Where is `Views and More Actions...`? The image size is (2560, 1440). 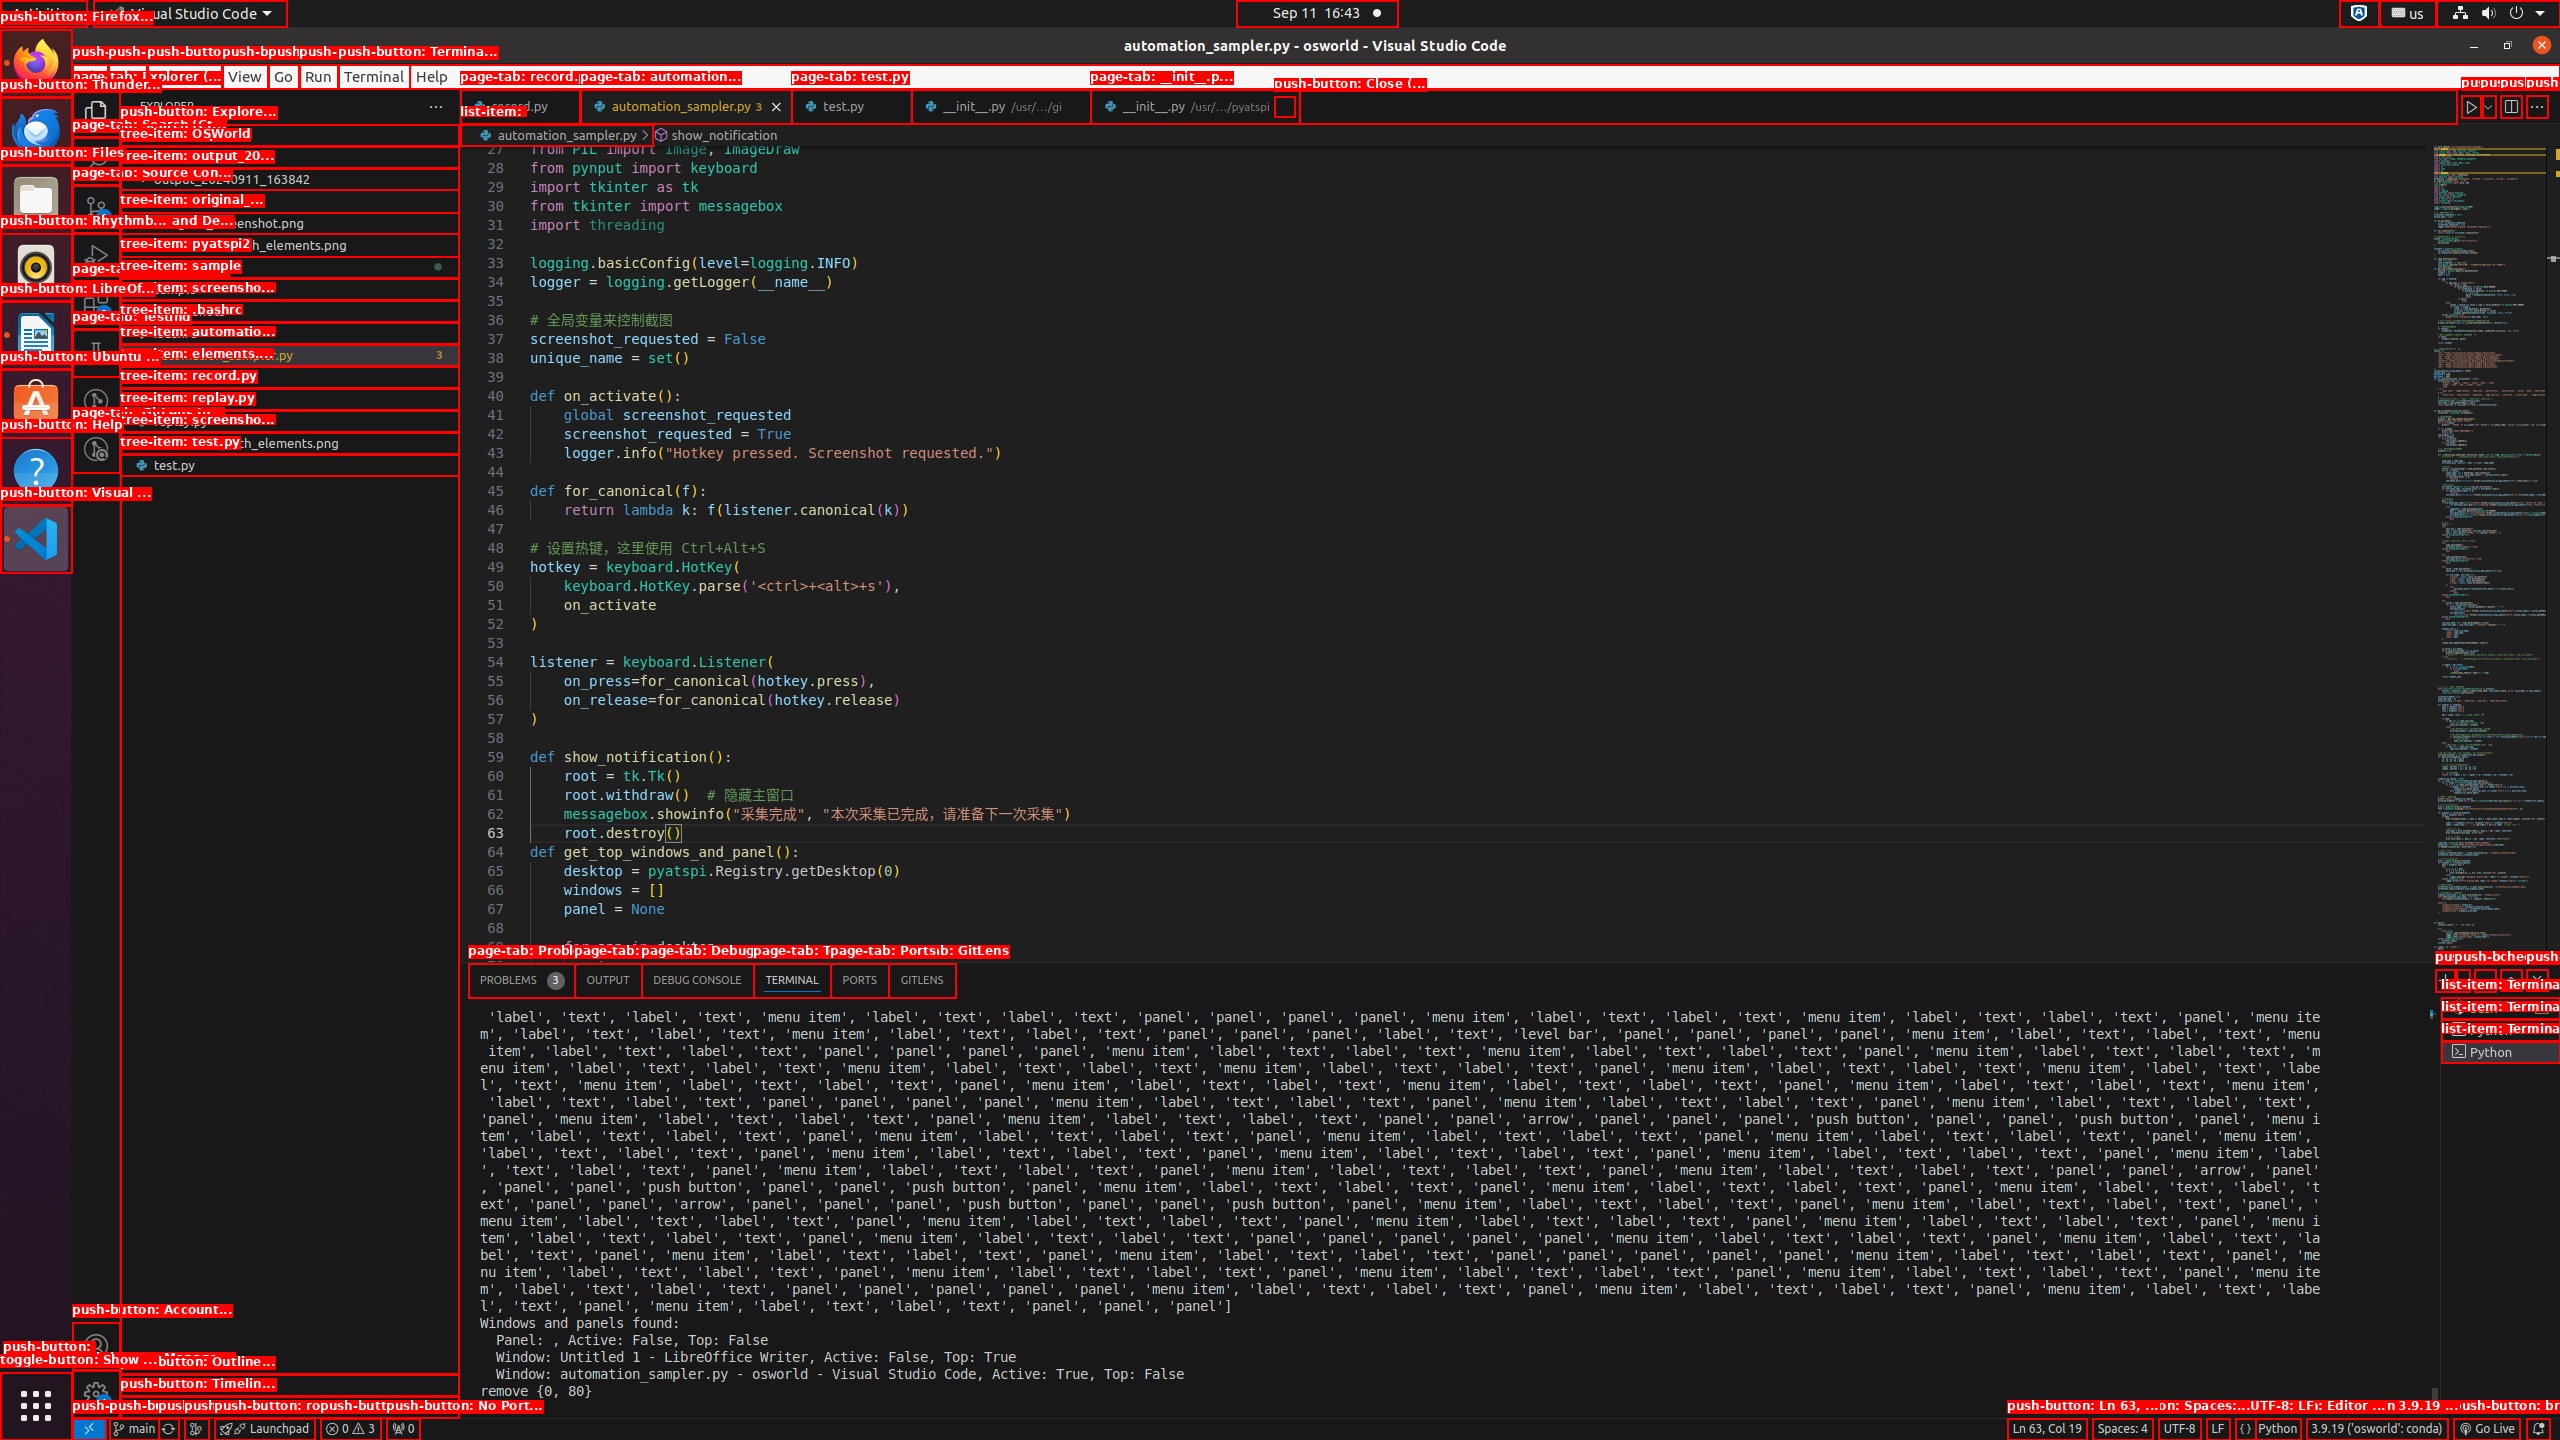
Views and More Actions... is located at coordinates (2485, 980).